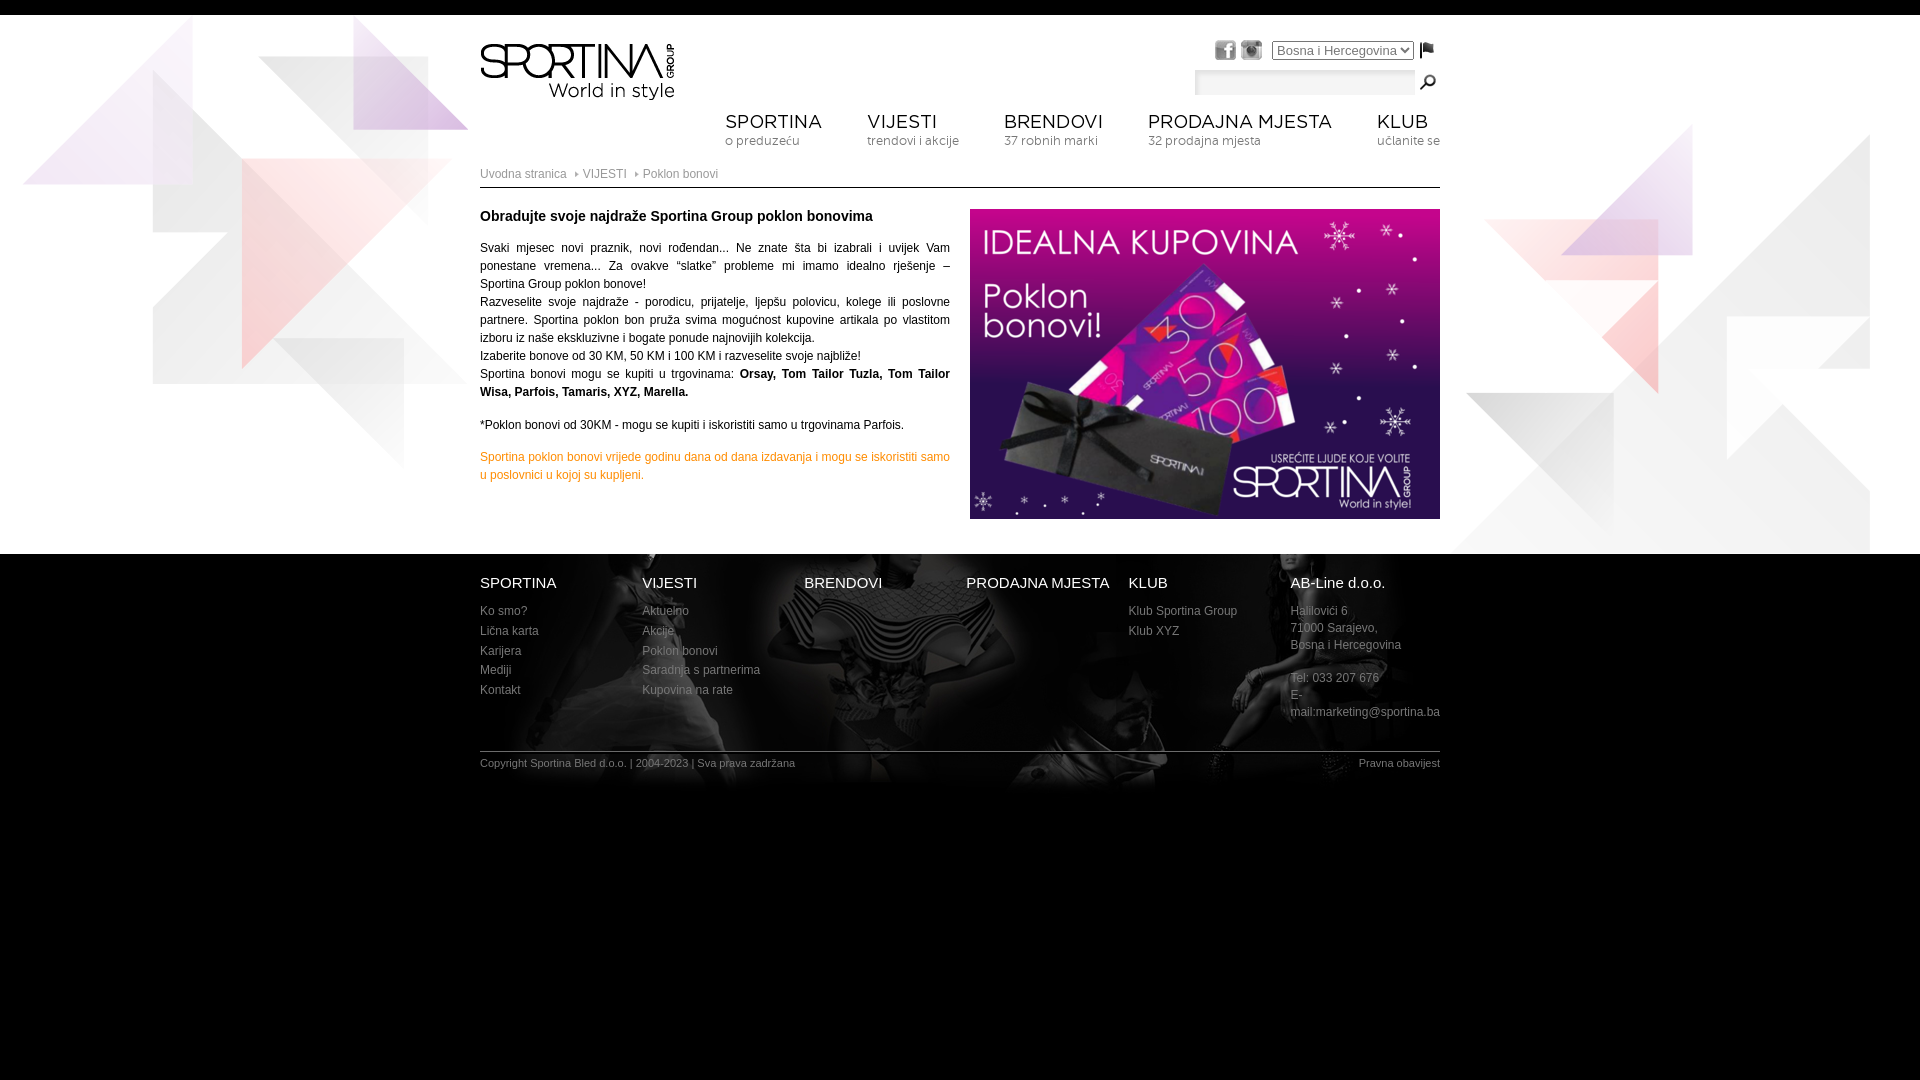 The image size is (1920, 1080). What do you see at coordinates (843, 582) in the screenshot?
I see `BRENDOVI` at bounding box center [843, 582].